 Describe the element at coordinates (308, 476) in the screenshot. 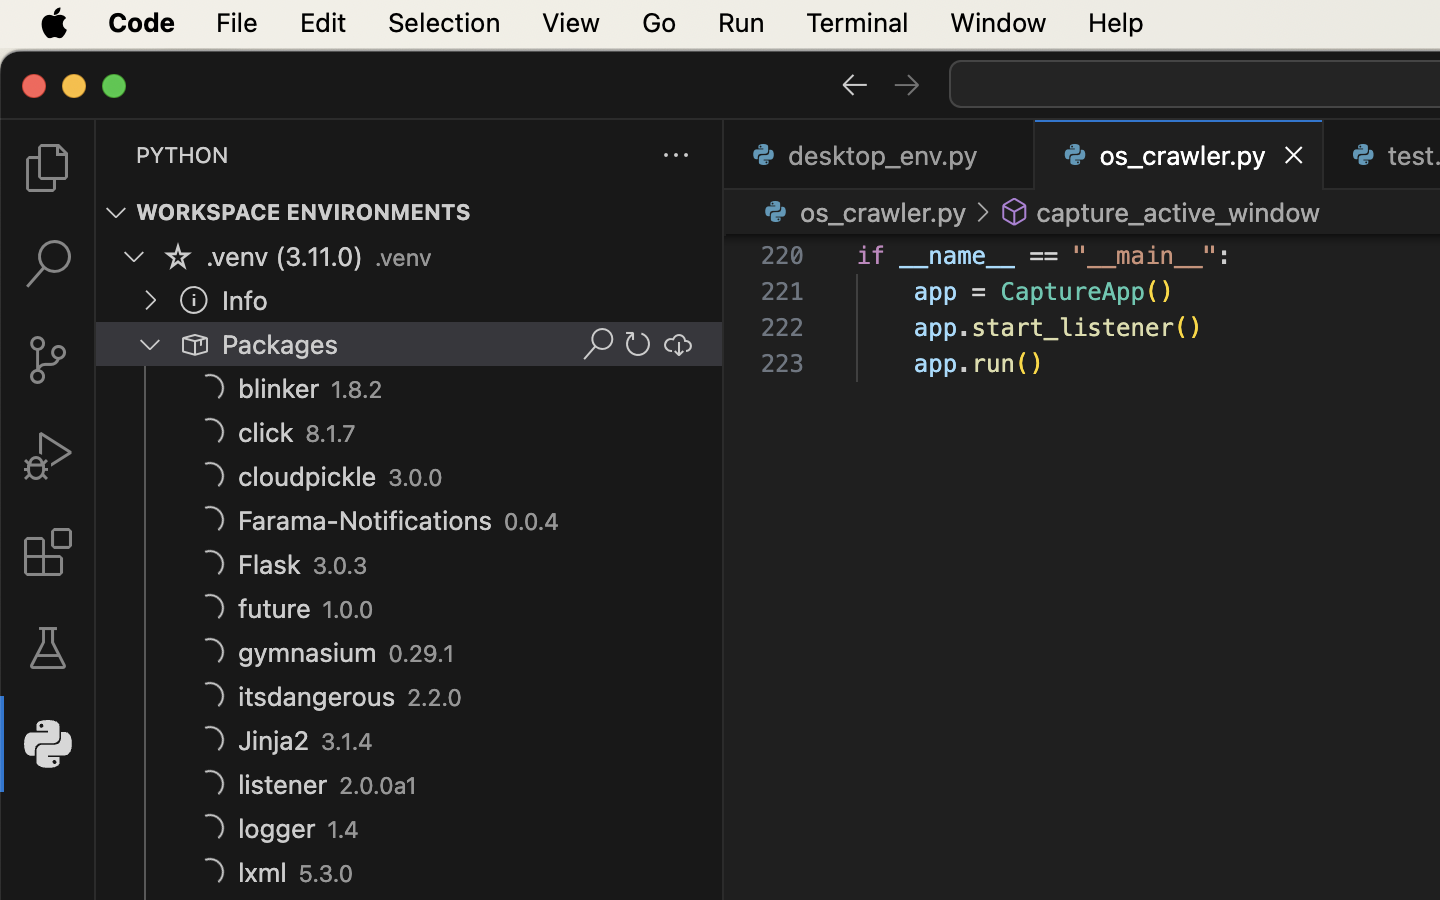

I see `cloudpickle` at that location.